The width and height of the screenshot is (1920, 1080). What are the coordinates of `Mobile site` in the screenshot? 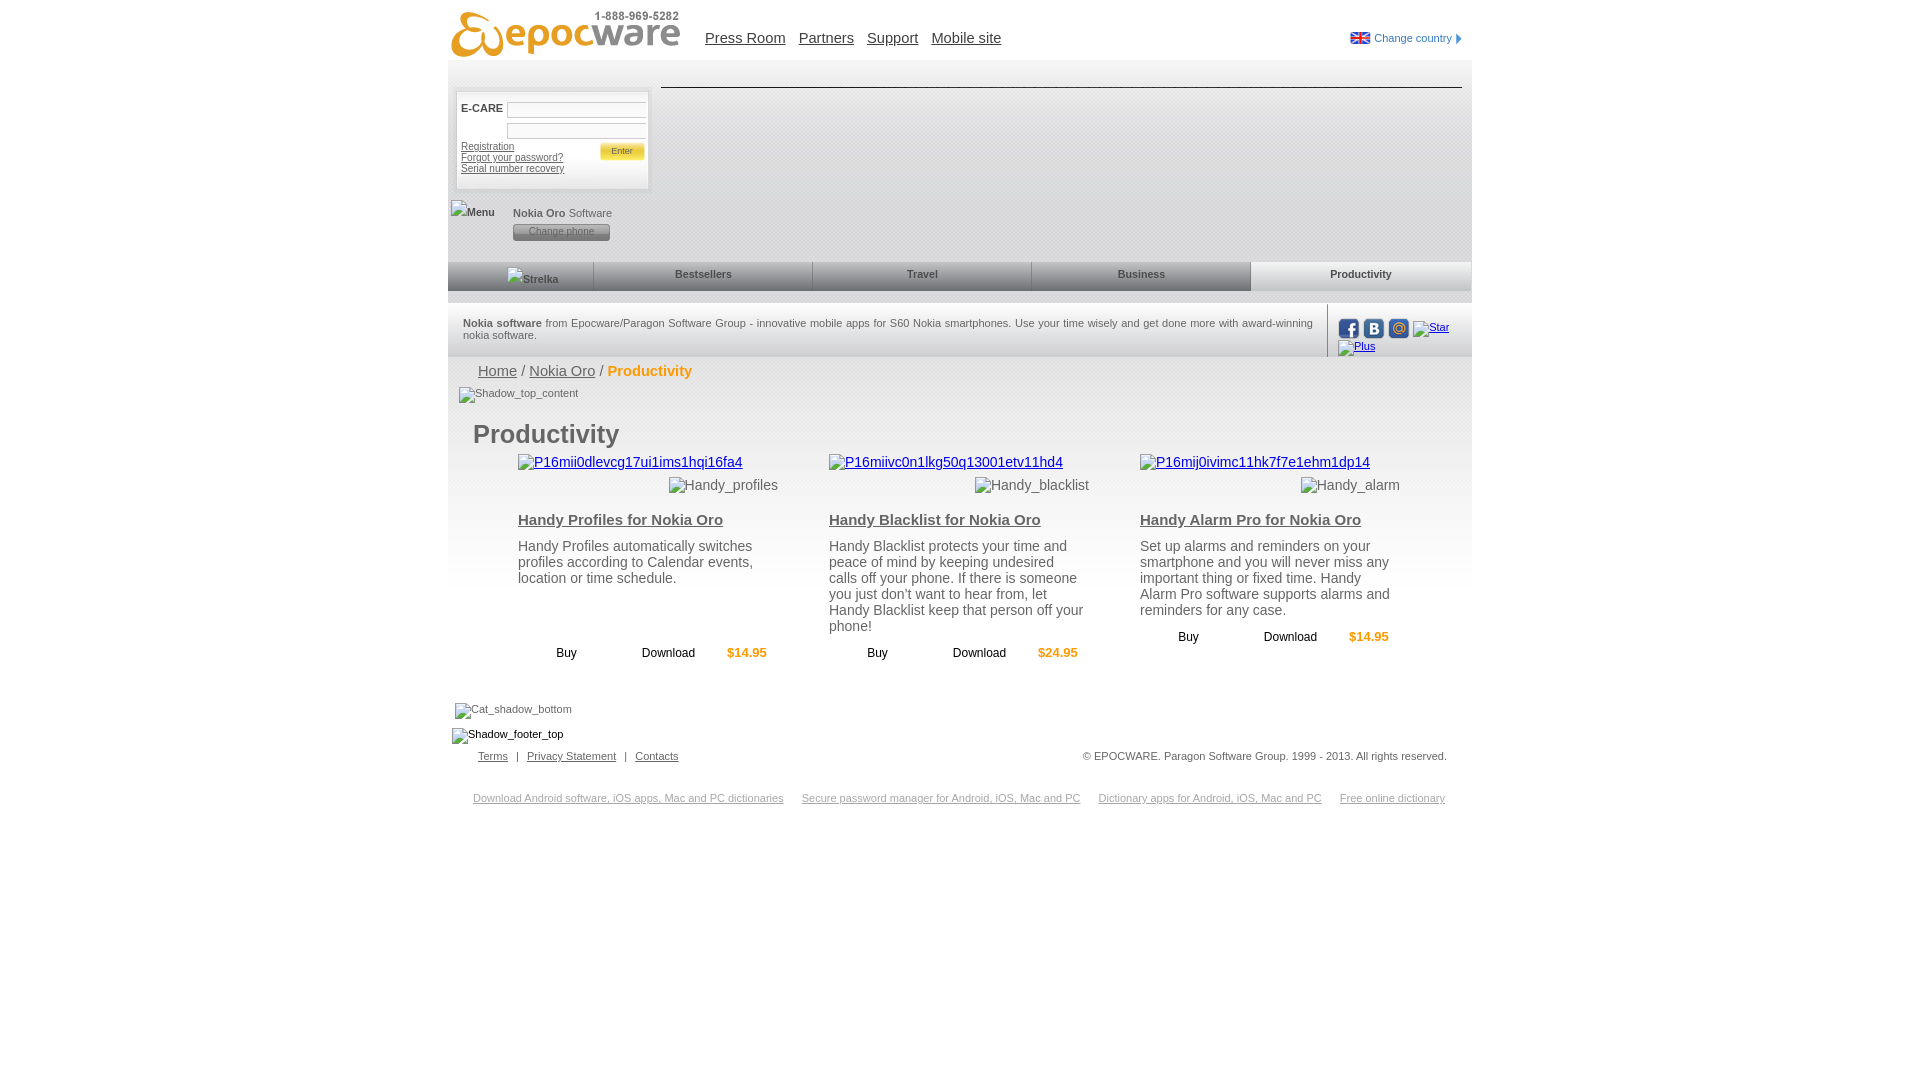 It's located at (966, 38).